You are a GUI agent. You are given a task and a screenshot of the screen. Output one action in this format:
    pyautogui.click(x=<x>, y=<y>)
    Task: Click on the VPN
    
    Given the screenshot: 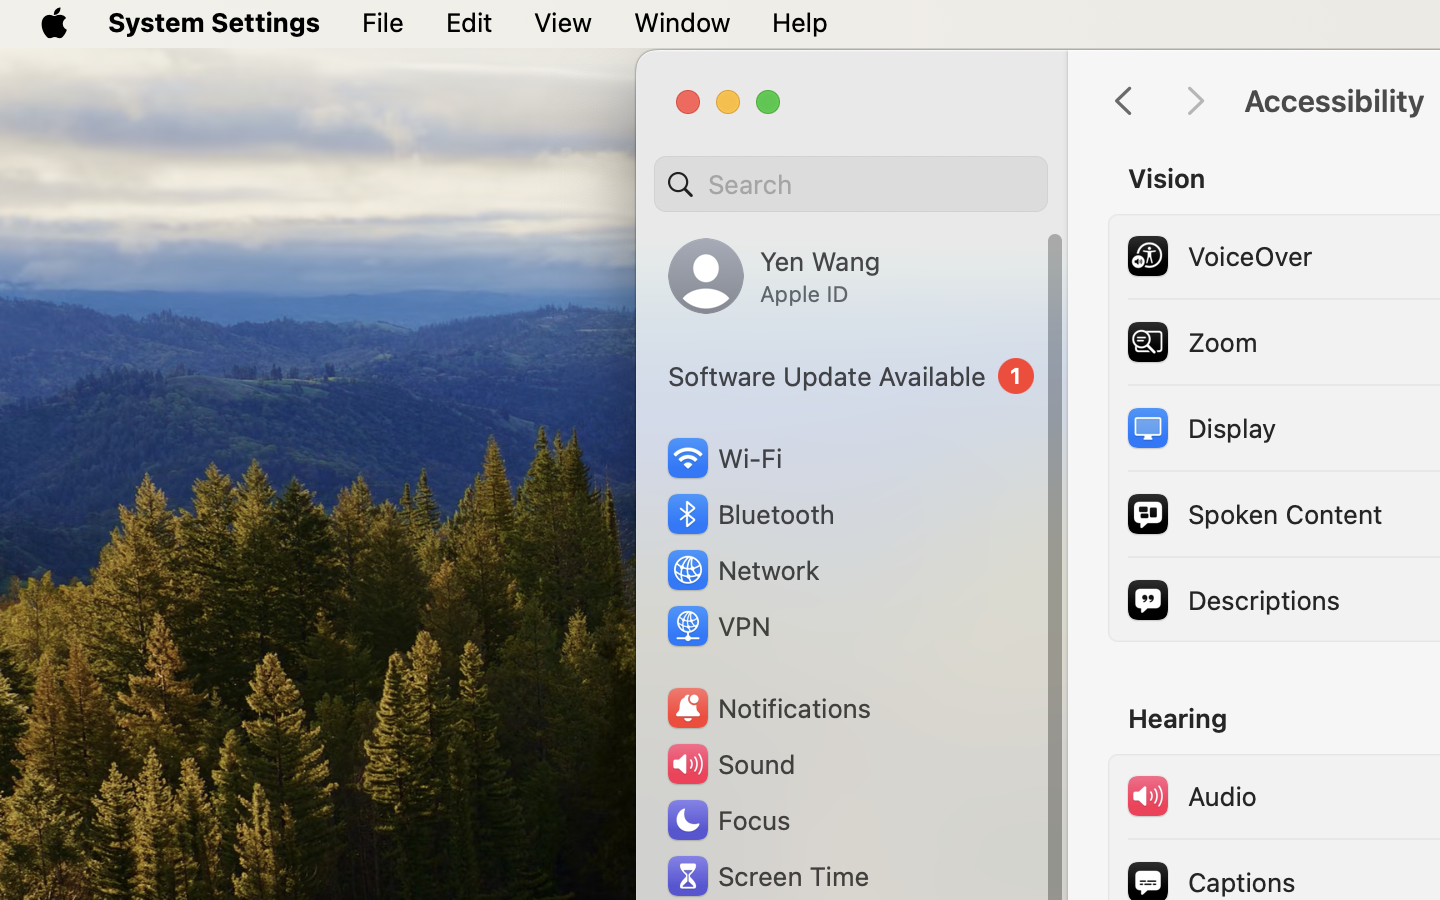 What is the action you would take?
    pyautogui.click(x=717, y=626)
    